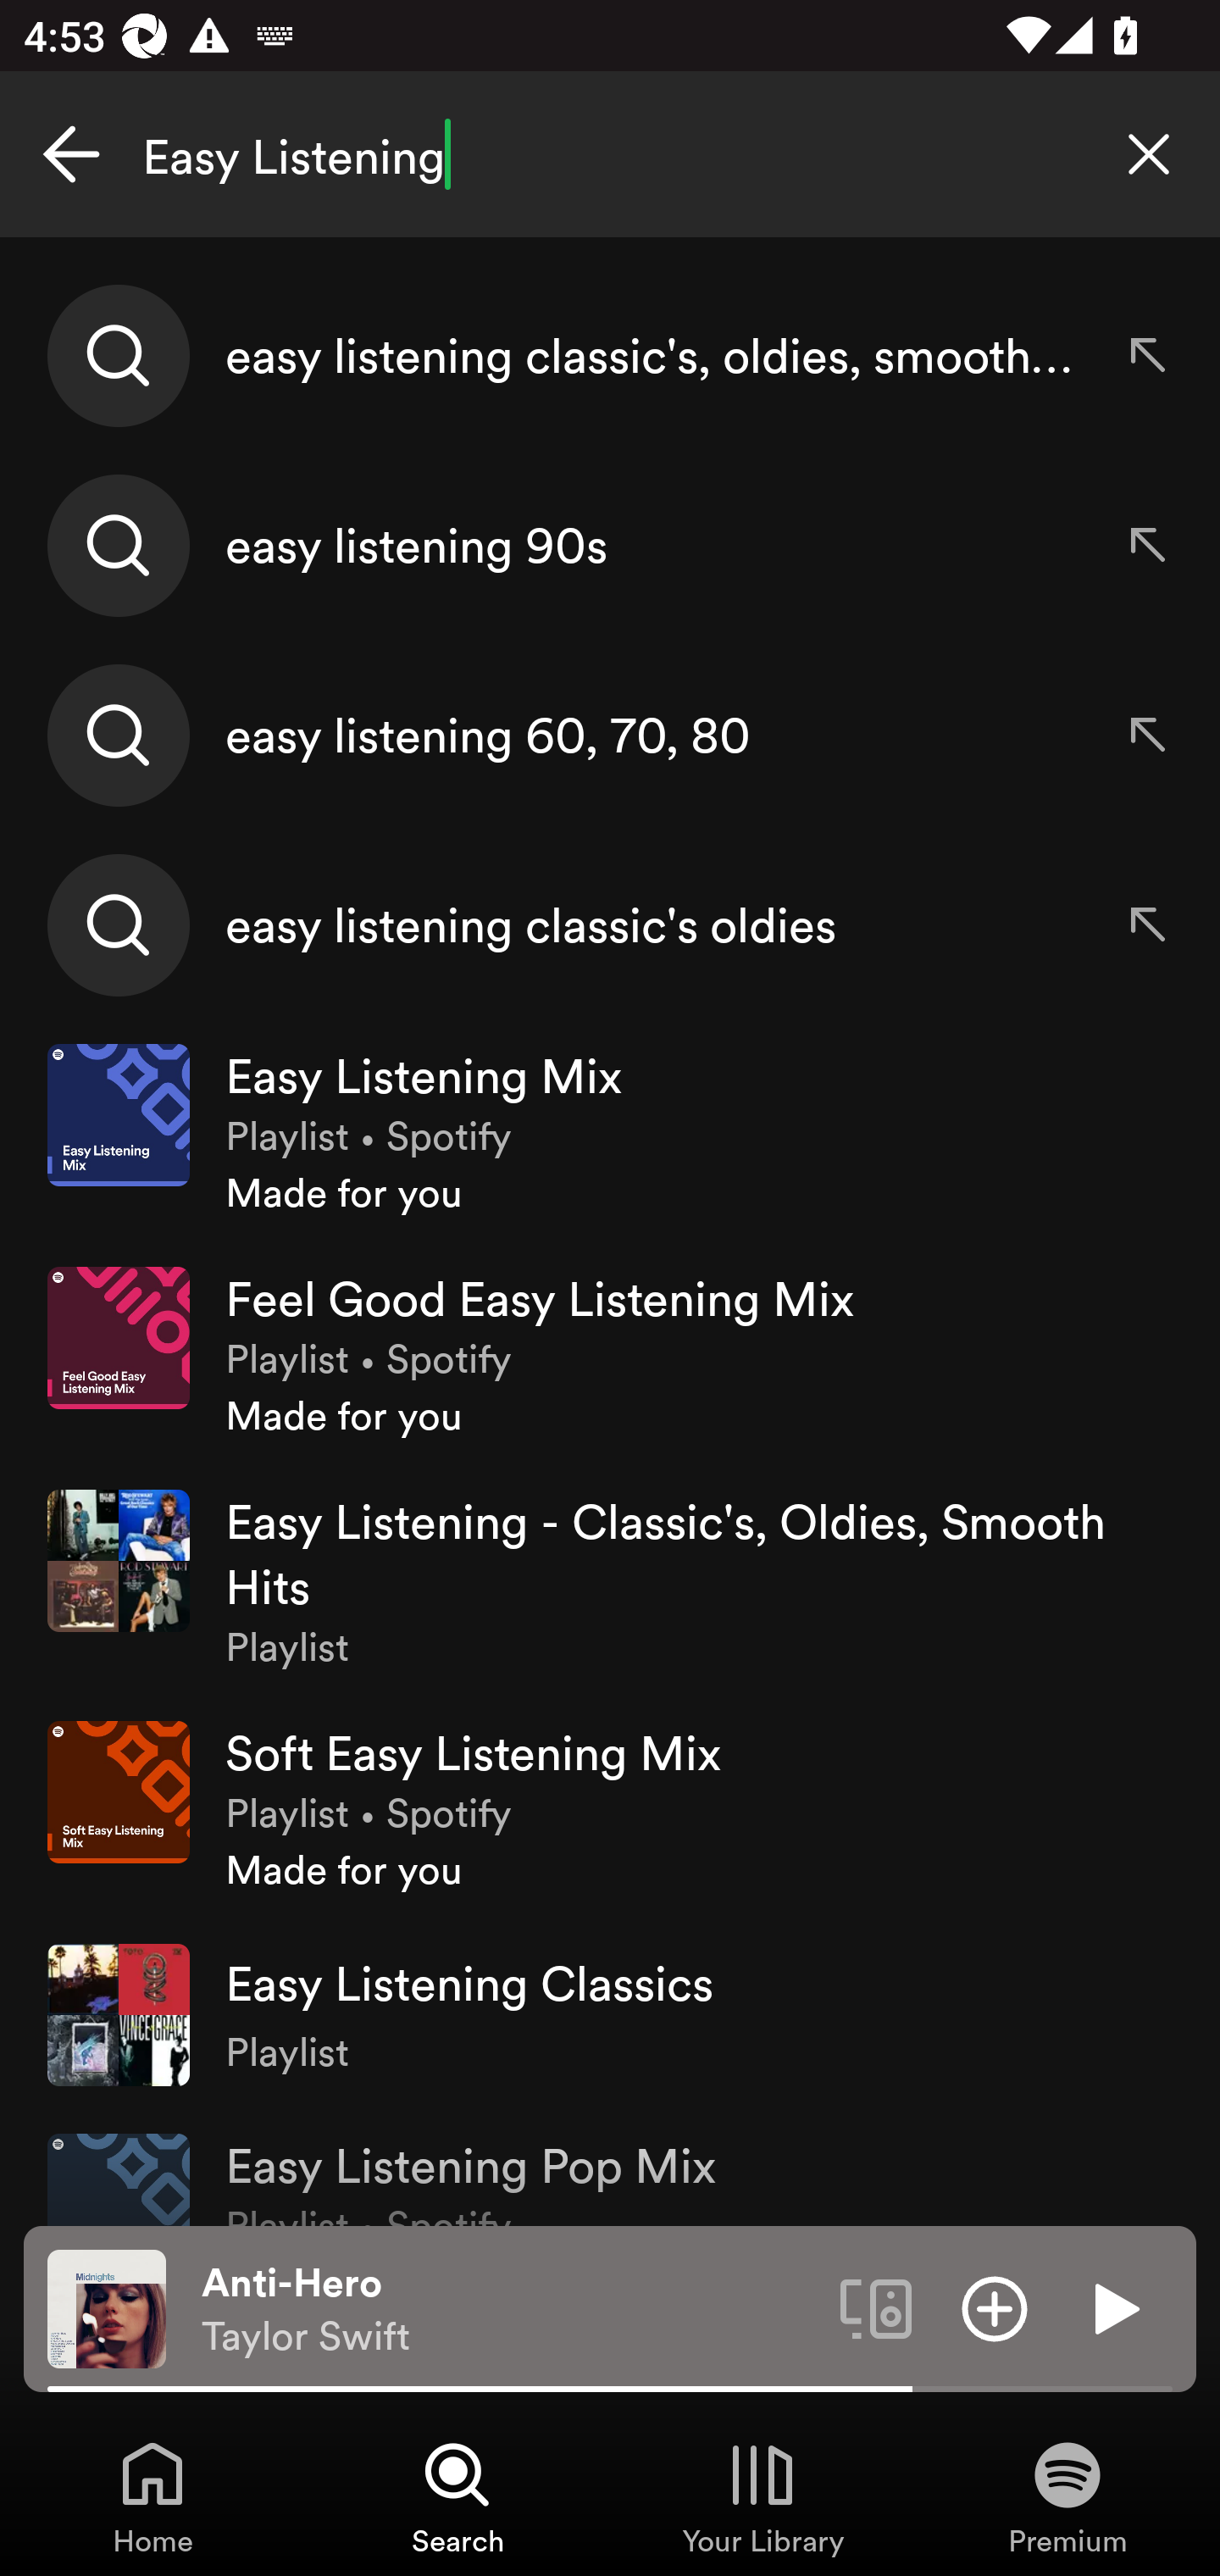 The height and width of the screenshot is (2576, 1220). Describe the element at coordinates (876, 2307) in the screenshot. I see `Connect to a device. Opens the devices menu` at that location.